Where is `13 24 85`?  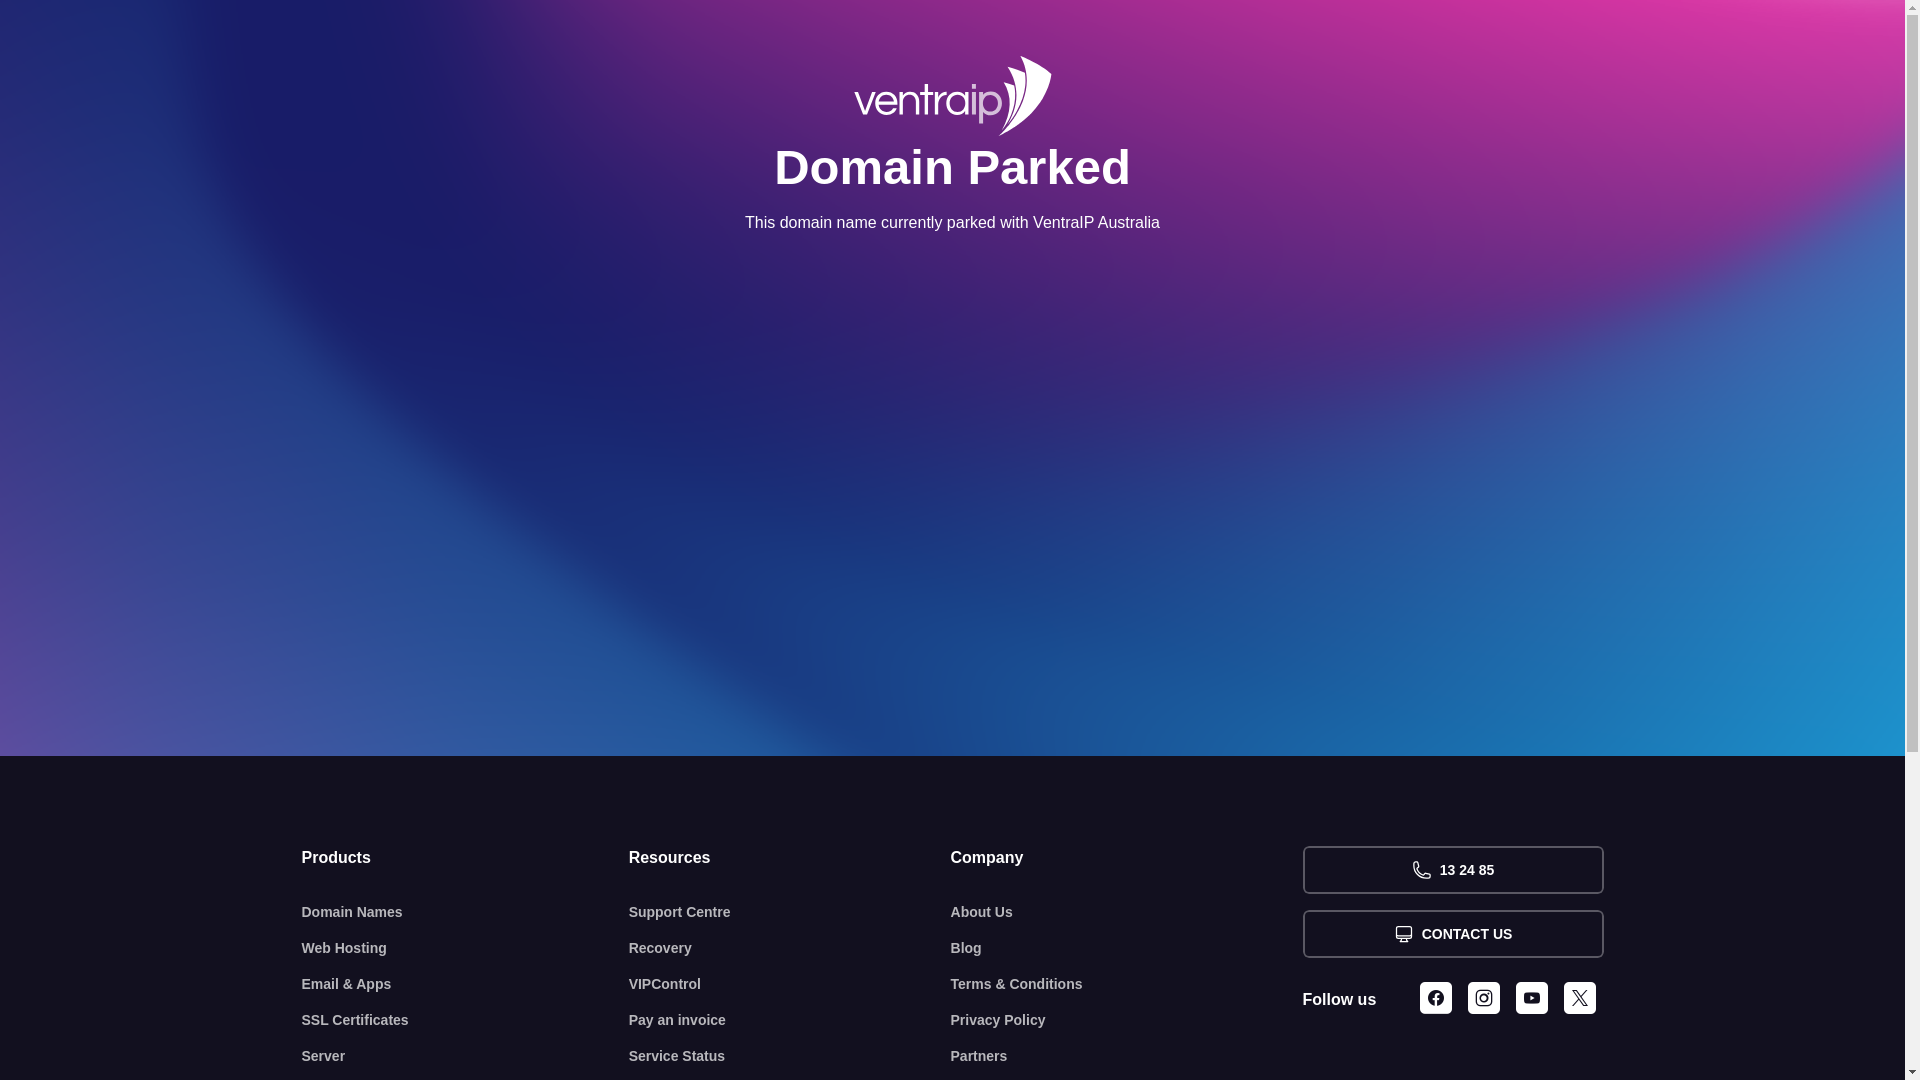
13 24 85 is located at coordinates (1452, 870).